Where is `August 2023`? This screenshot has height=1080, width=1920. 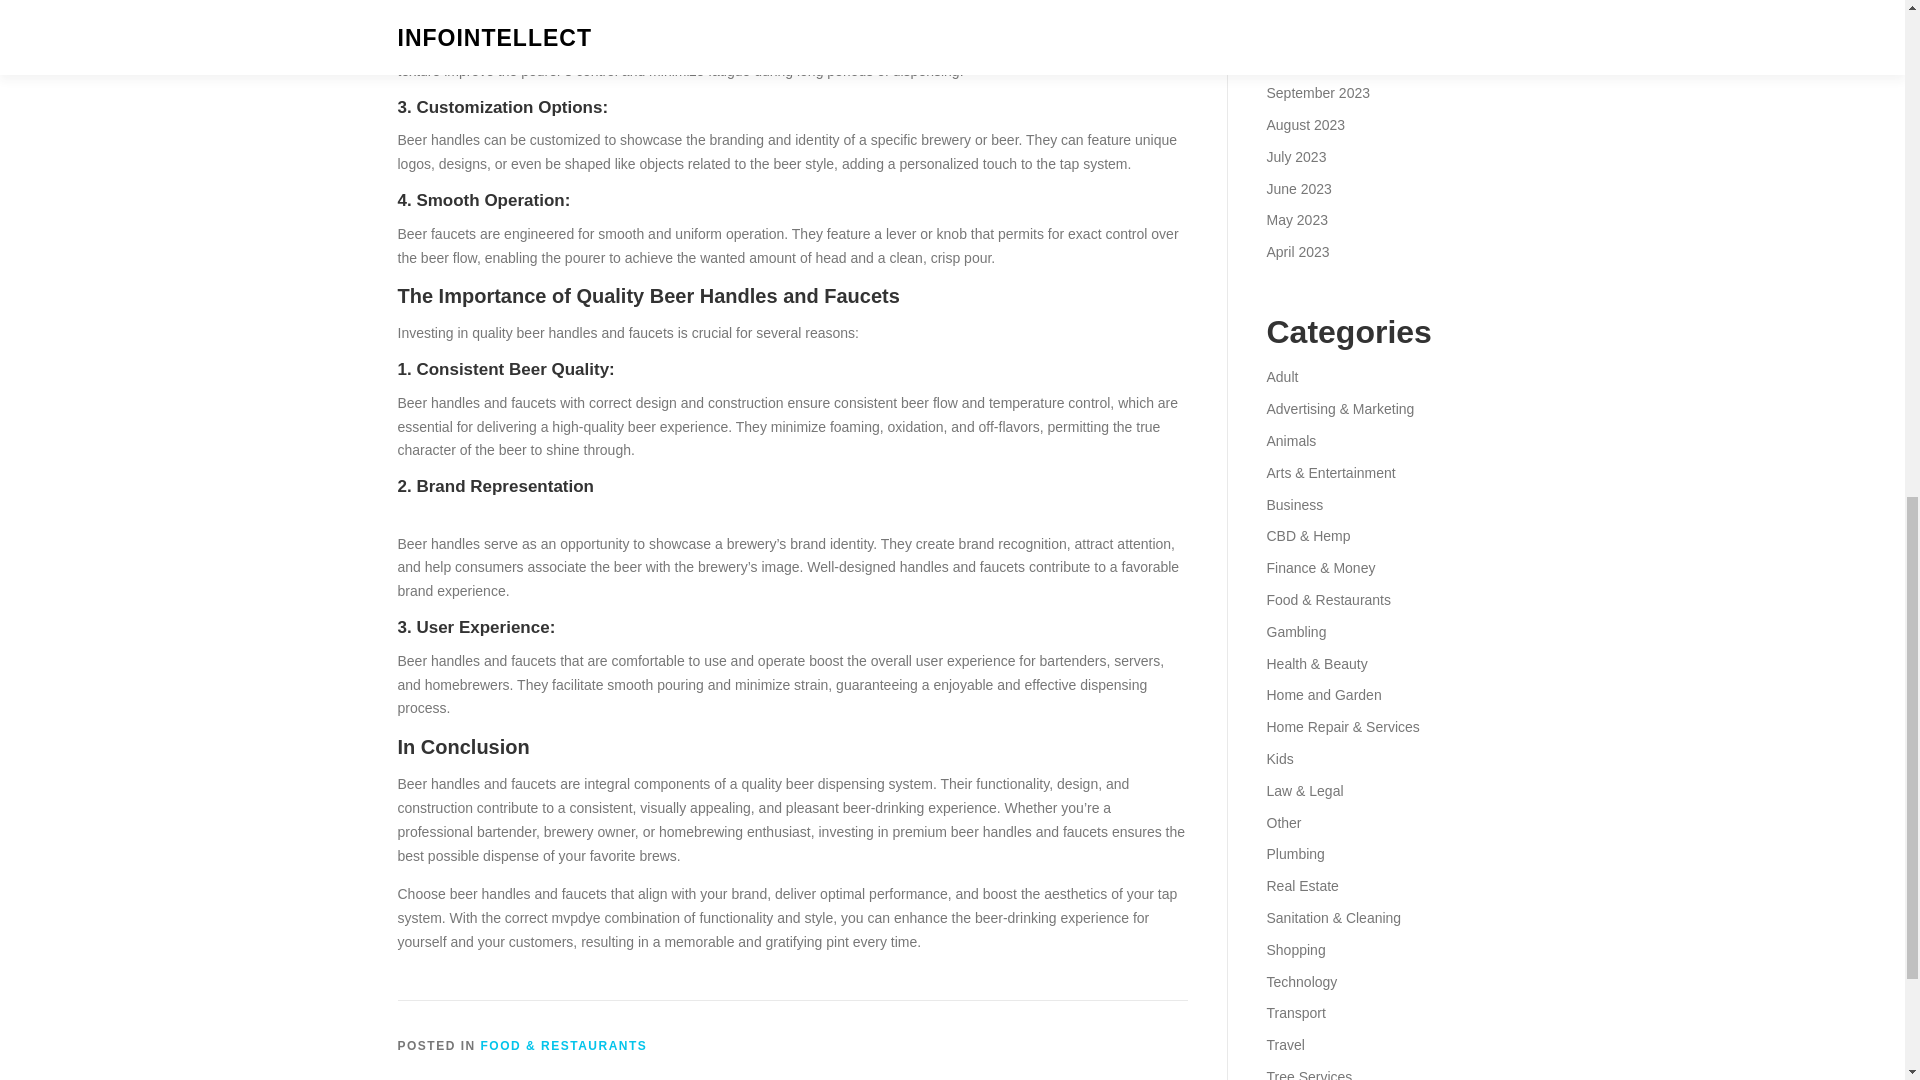 August 2023 is located at coordinates (1305, 124).